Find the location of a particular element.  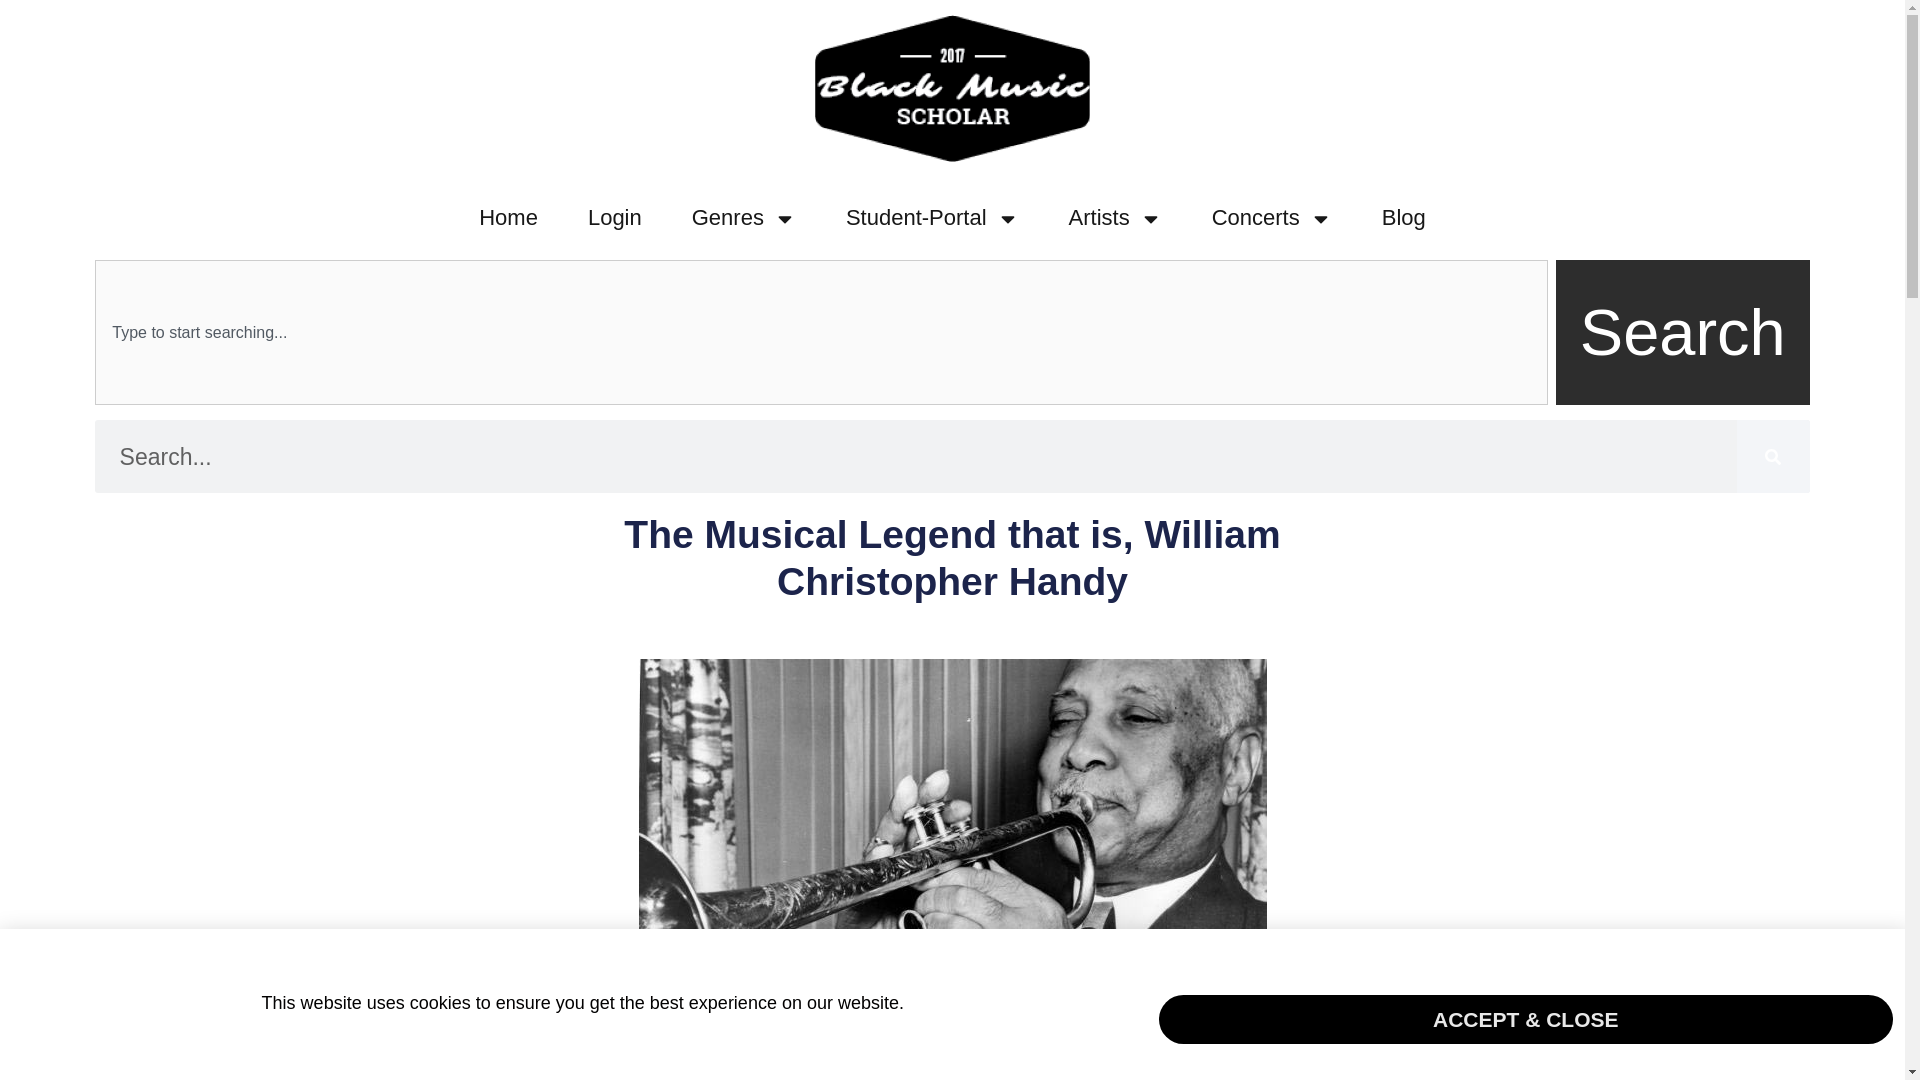

Login is located at coordinates (615, 218).